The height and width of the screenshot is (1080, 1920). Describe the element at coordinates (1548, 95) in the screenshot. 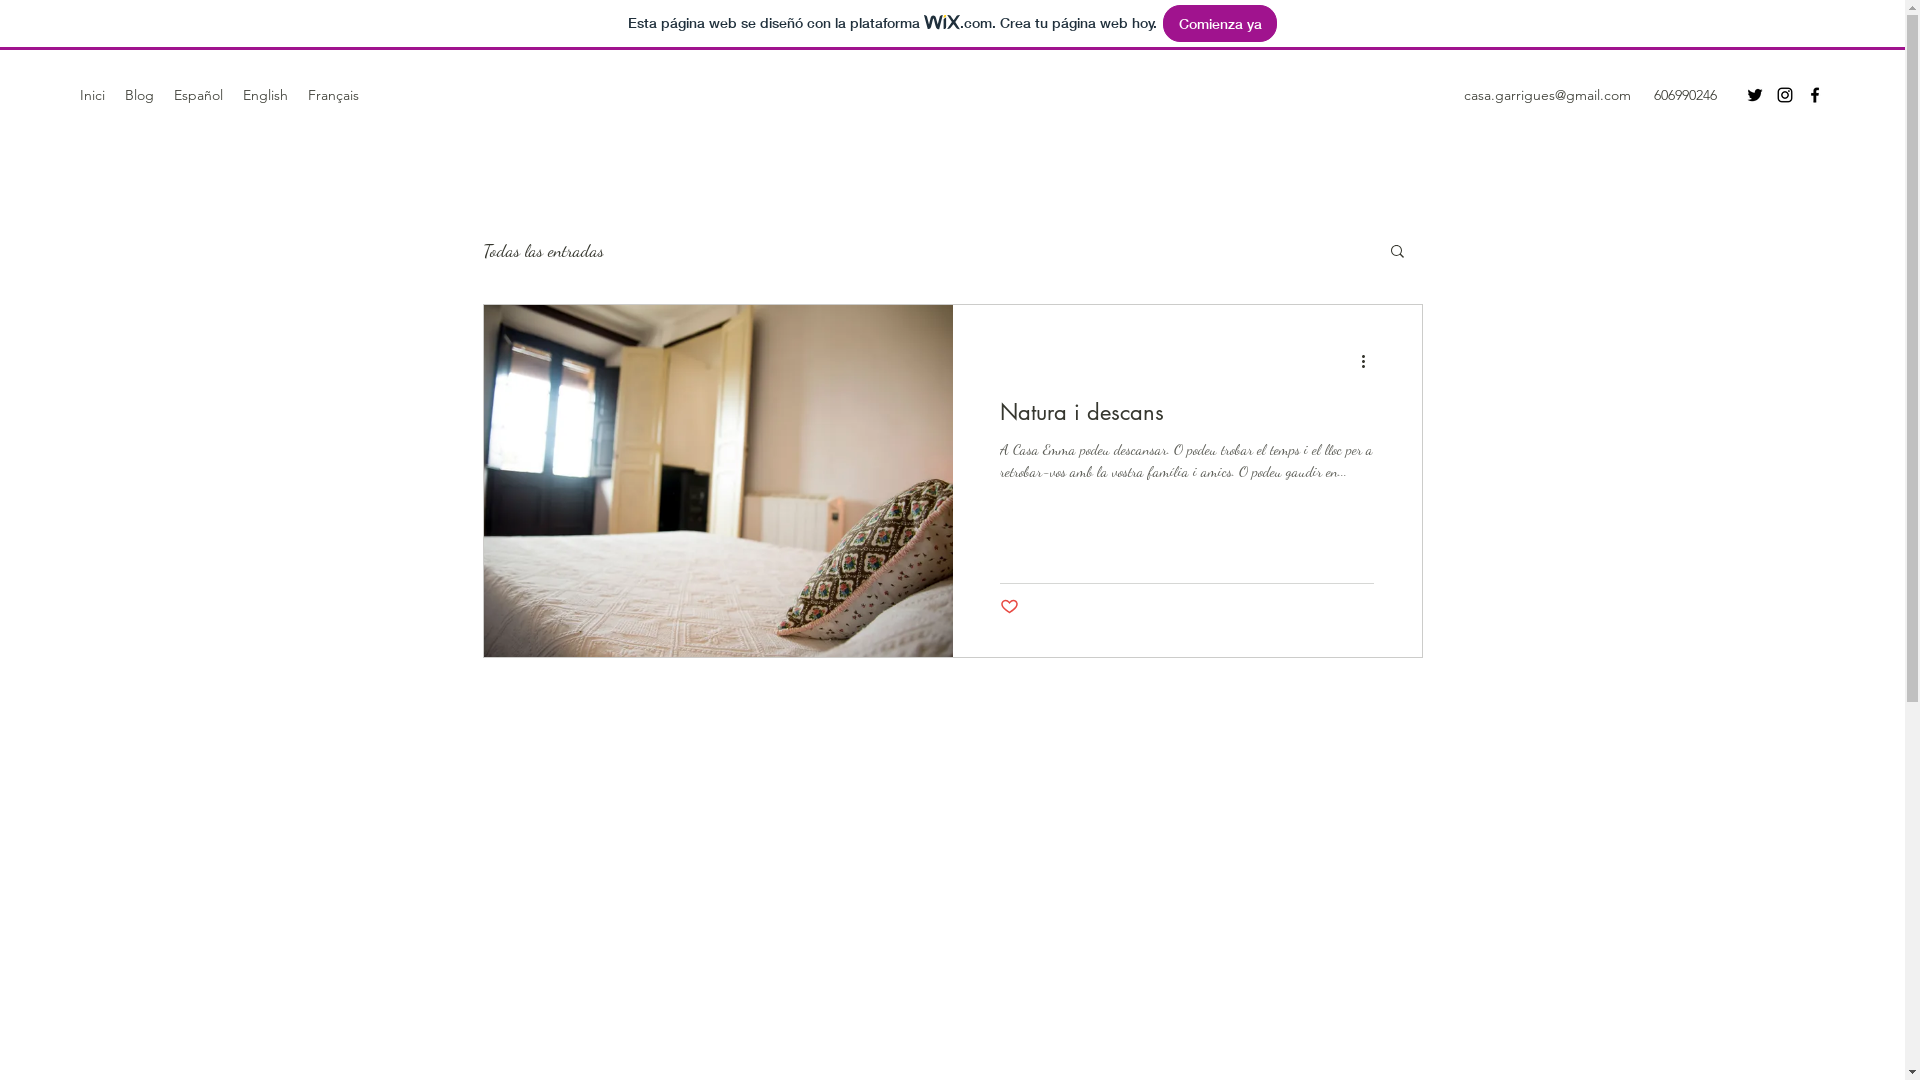

I see `casa.garrigues@gmail.com` at that location.